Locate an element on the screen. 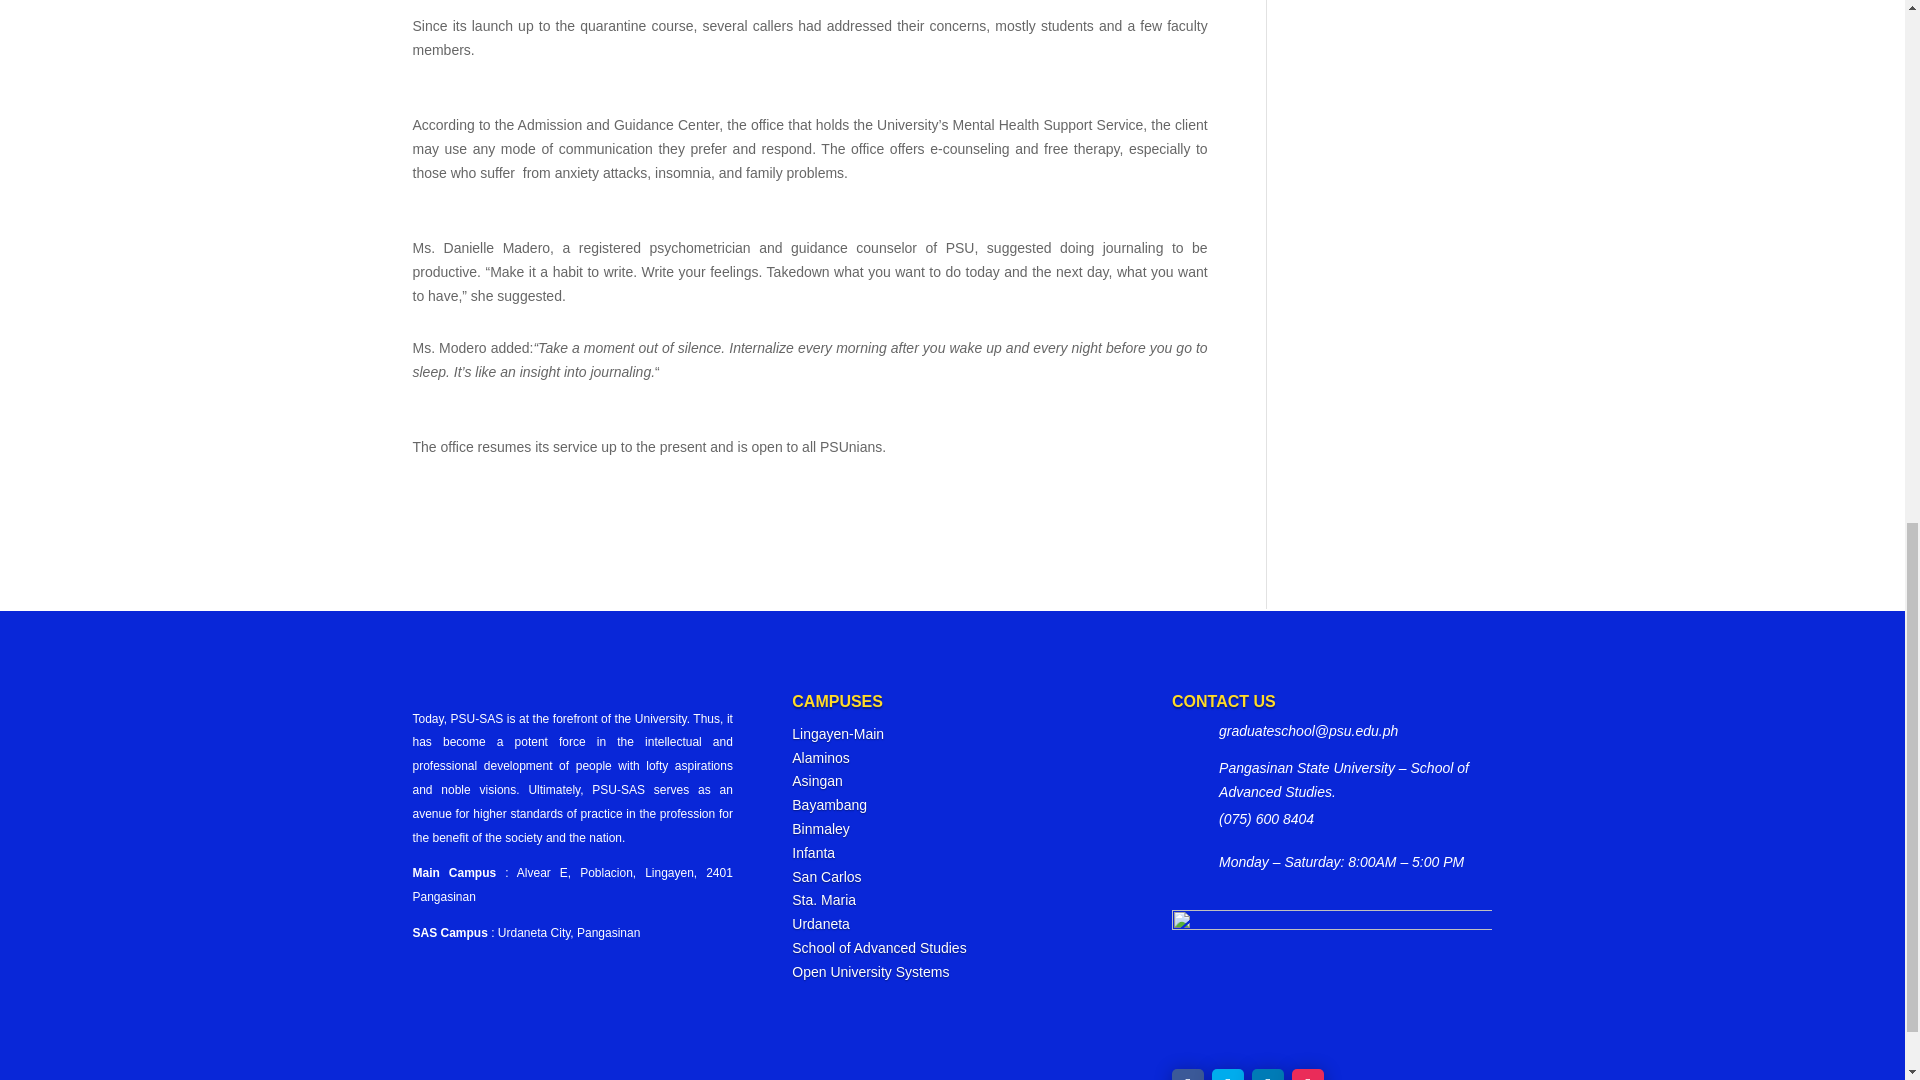 This screenshot has width=1920, height=1080. Pangasinan State University School for Advanced Studies is located at coordinates (878, 947).